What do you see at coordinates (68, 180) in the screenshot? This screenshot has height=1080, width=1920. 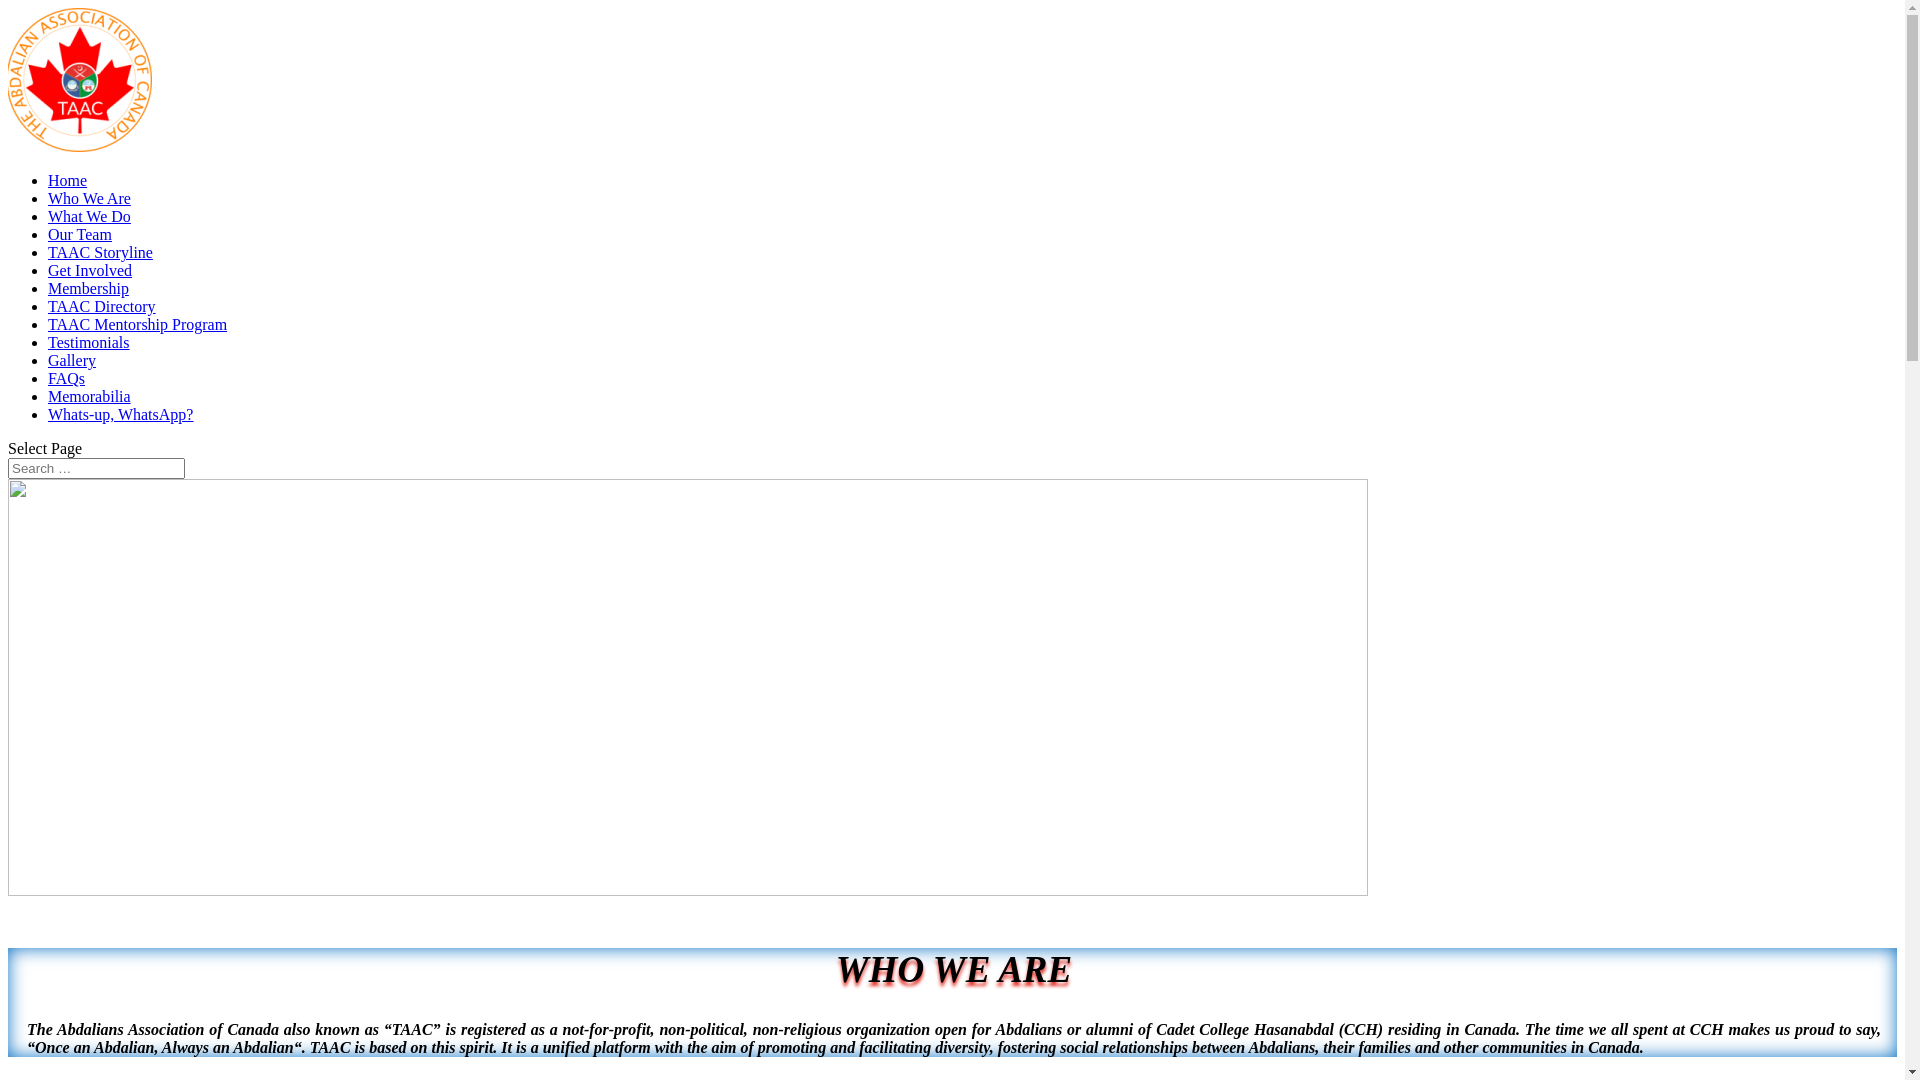 I see `Home` at bounding box center [68, 180].